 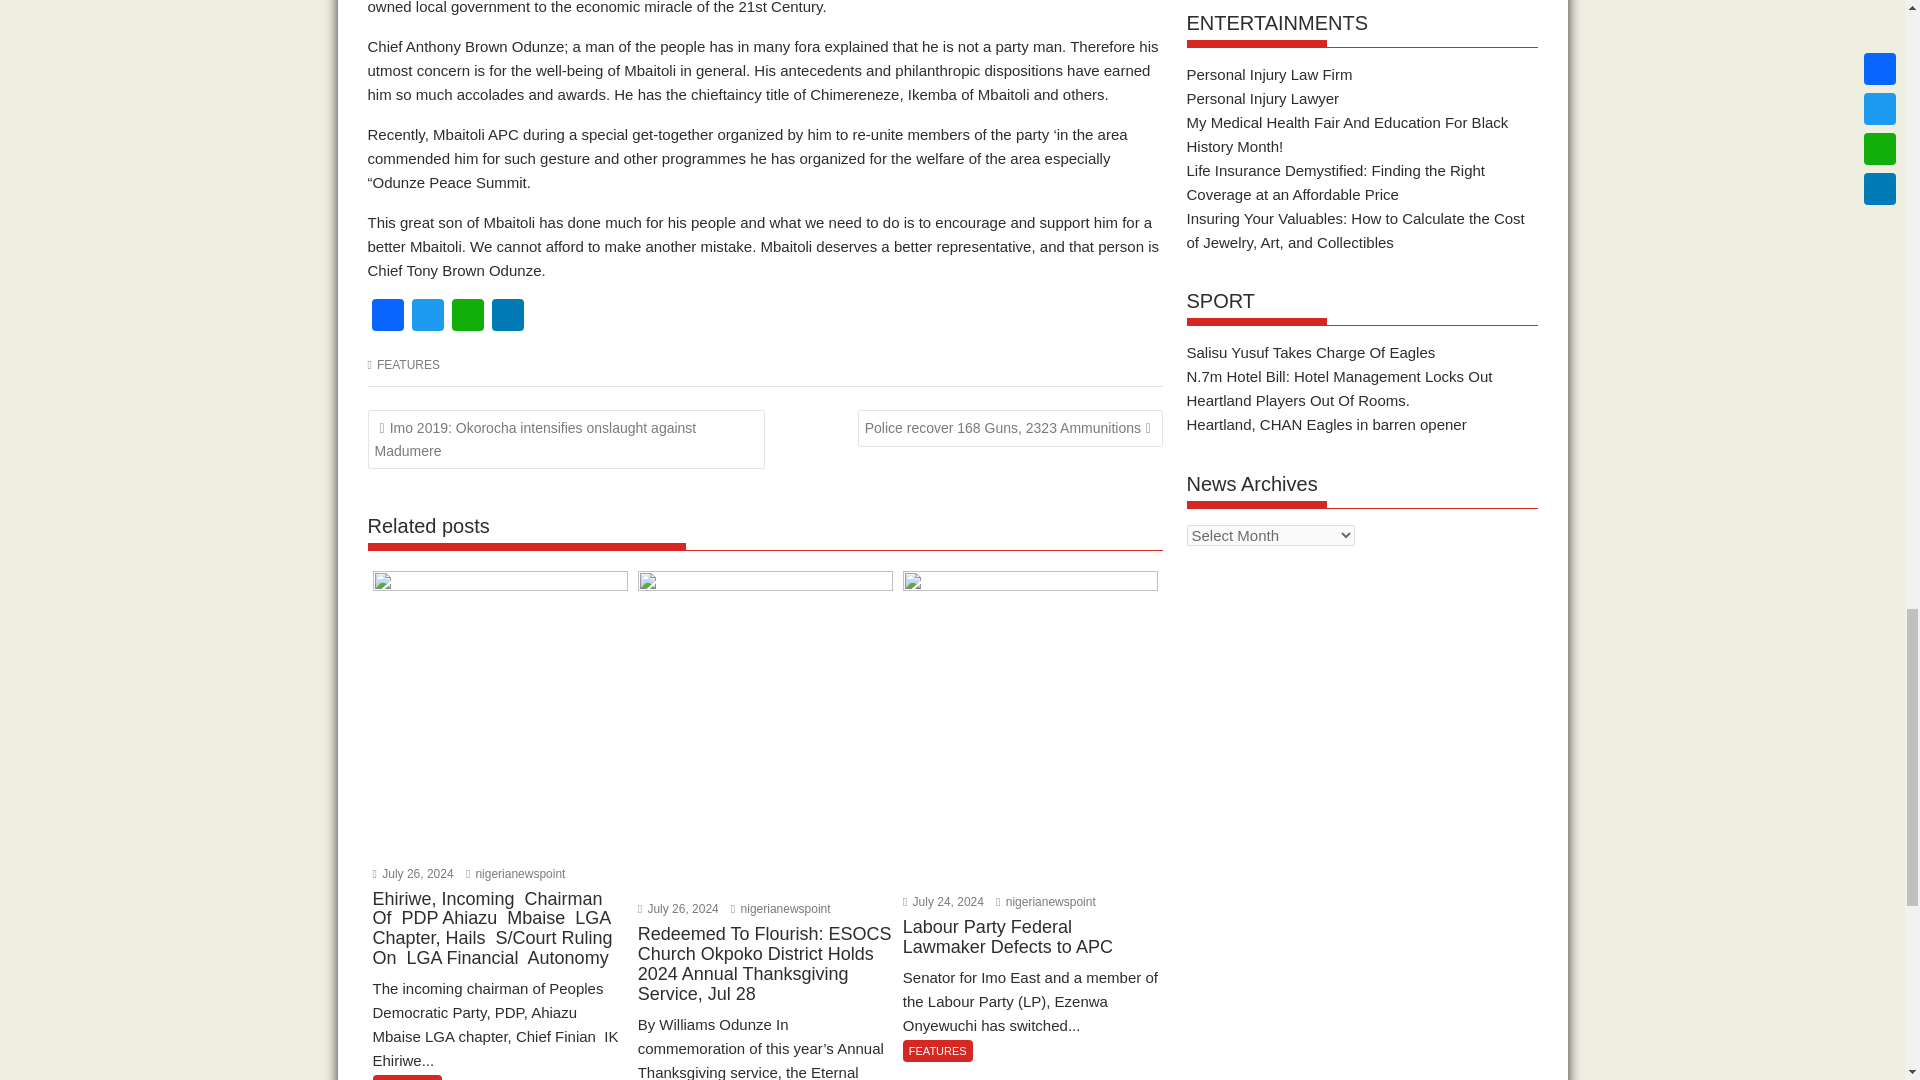 What do you see at coordinates (1046, 902) in the screenshot?
I see `nigerianewspoint` at bounding box center [1046, 902].